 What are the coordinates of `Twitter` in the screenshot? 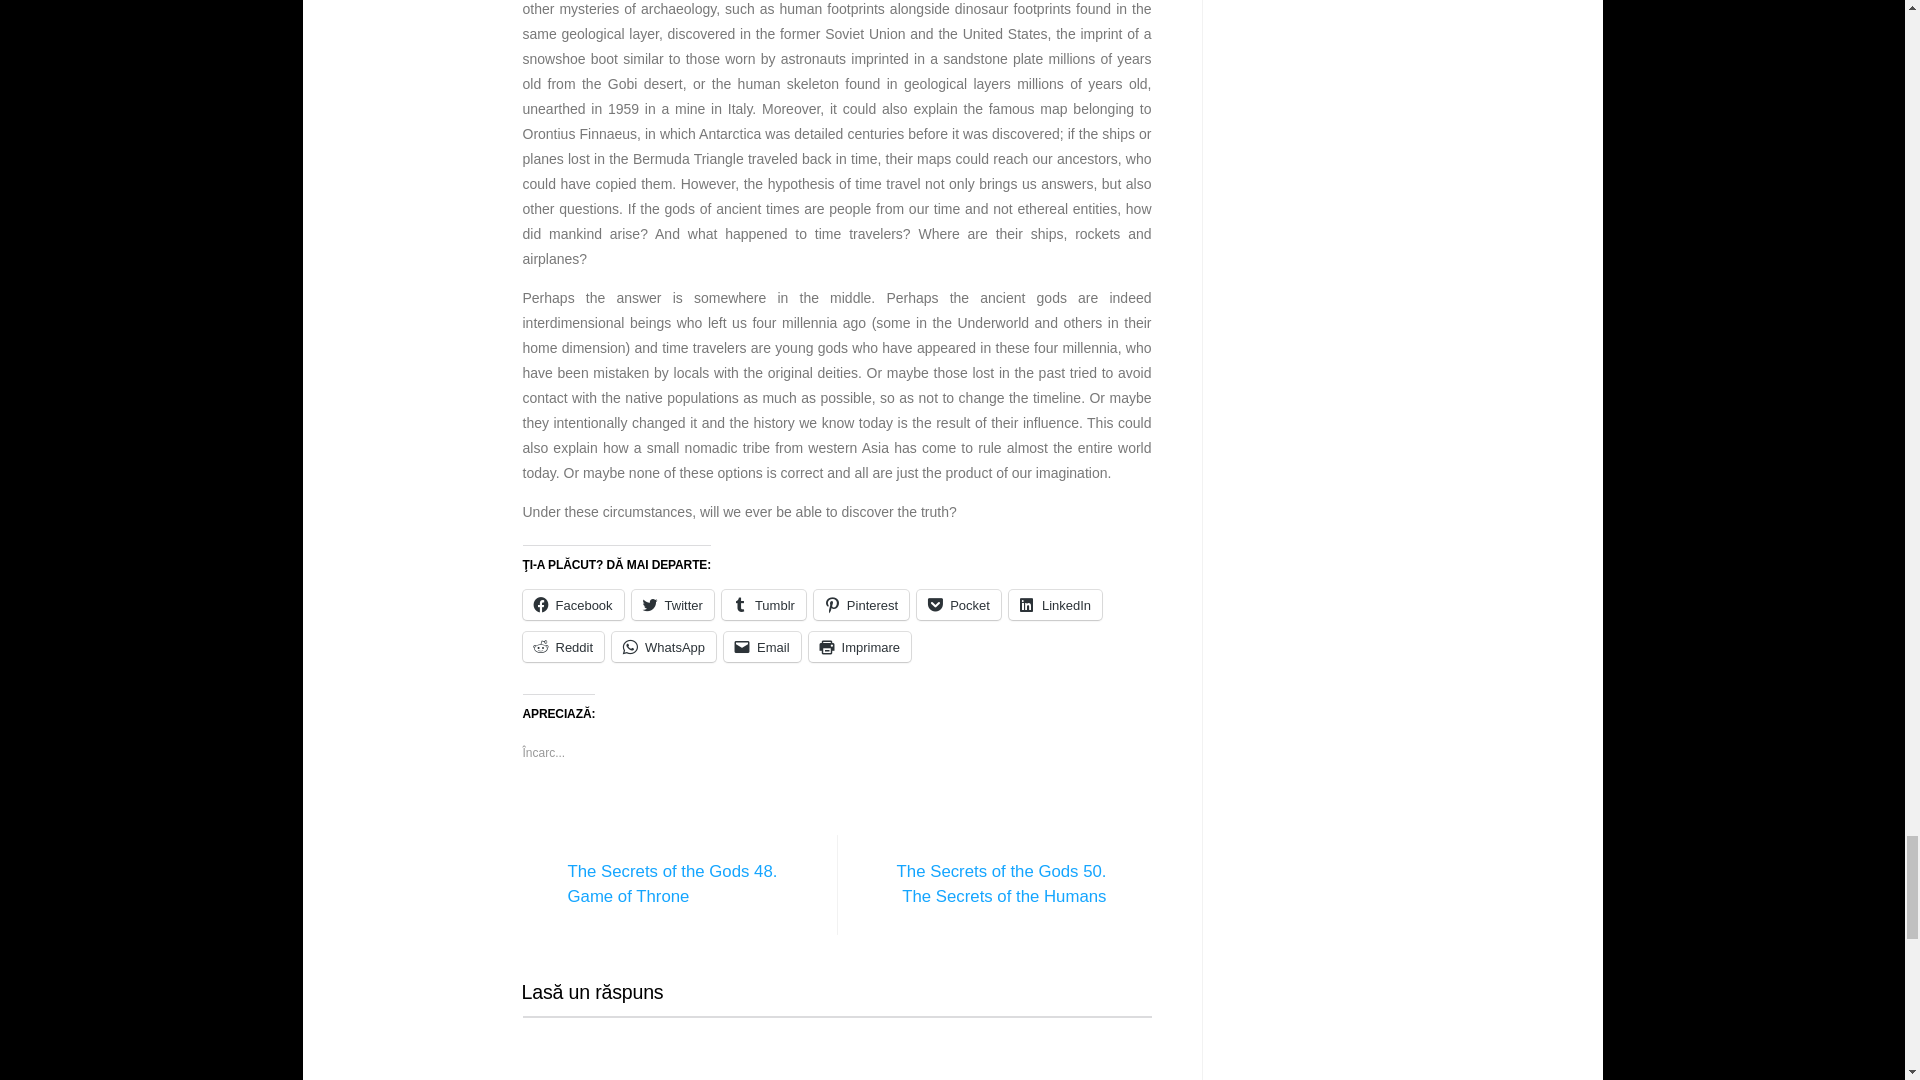 It's located at (672, 604).